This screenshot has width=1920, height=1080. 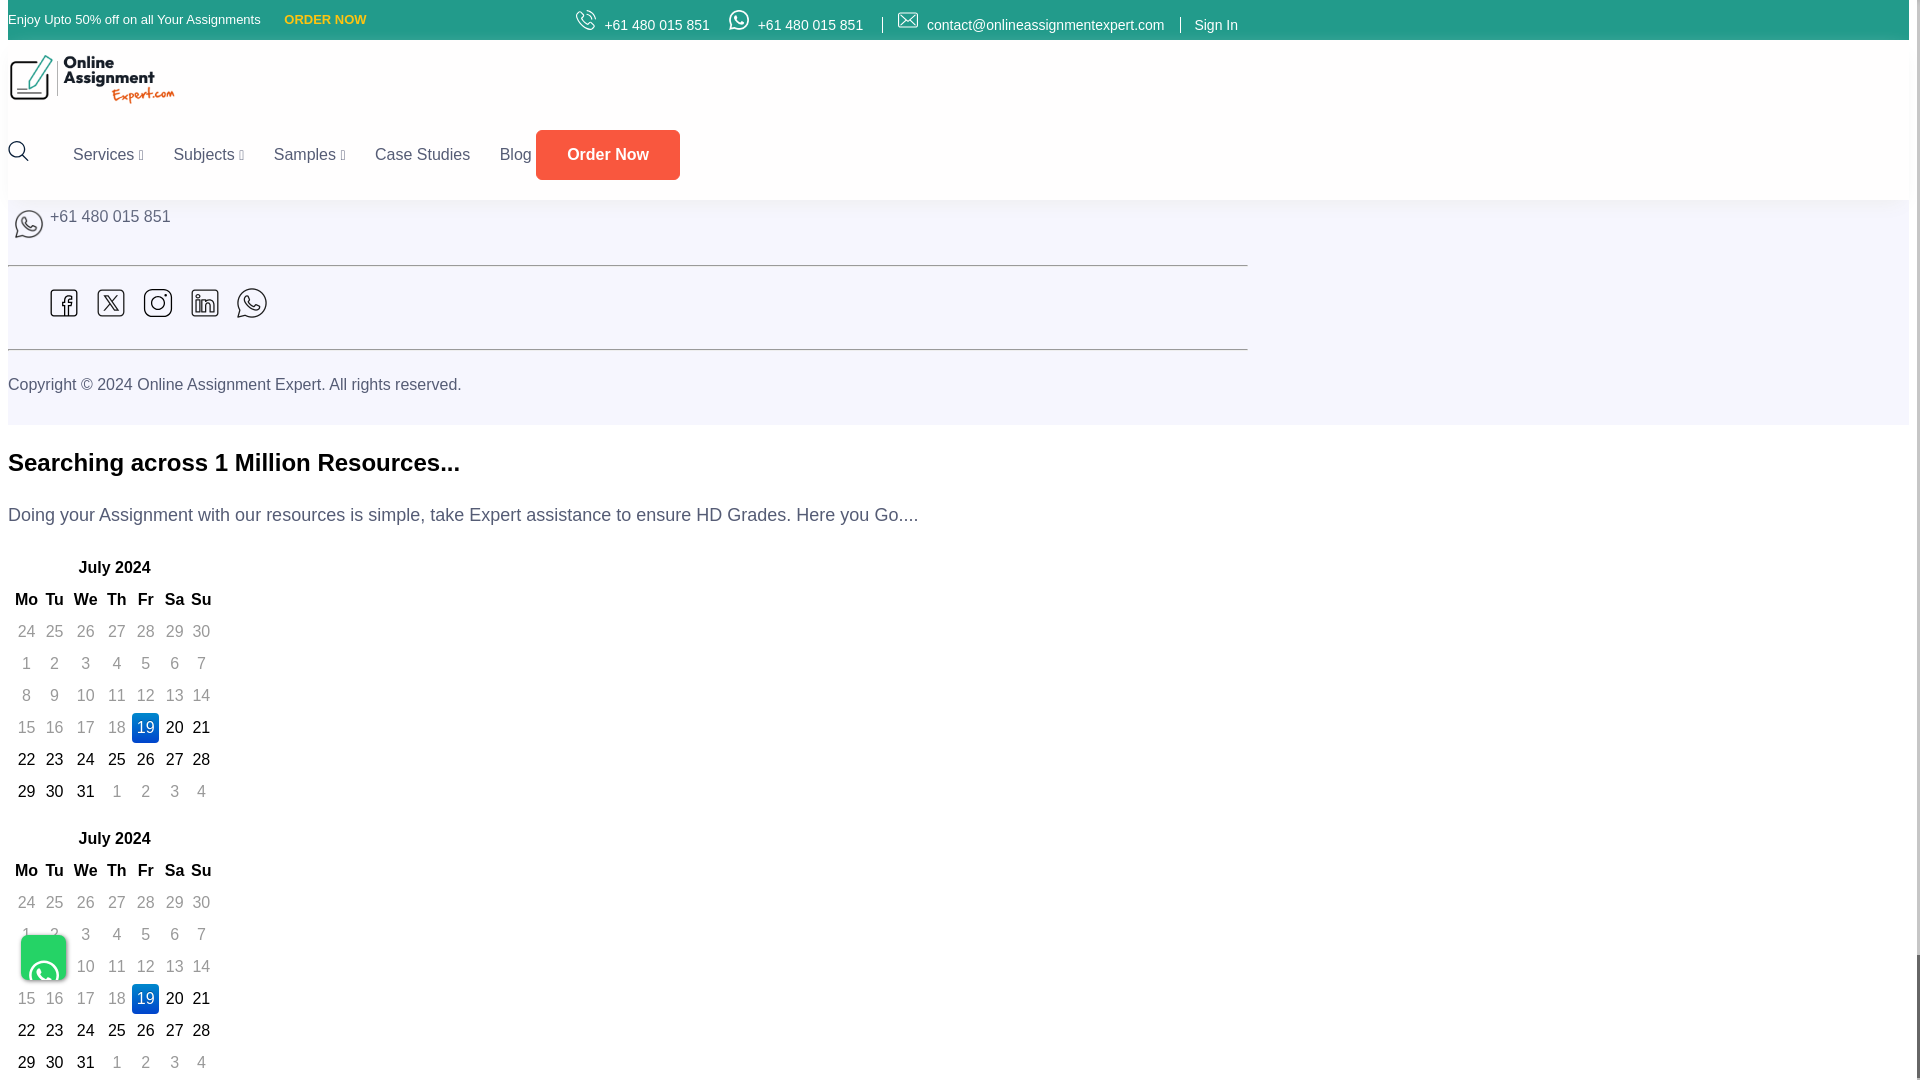 I want to click on Follow us on Instagram, so click(x=158, y=312).